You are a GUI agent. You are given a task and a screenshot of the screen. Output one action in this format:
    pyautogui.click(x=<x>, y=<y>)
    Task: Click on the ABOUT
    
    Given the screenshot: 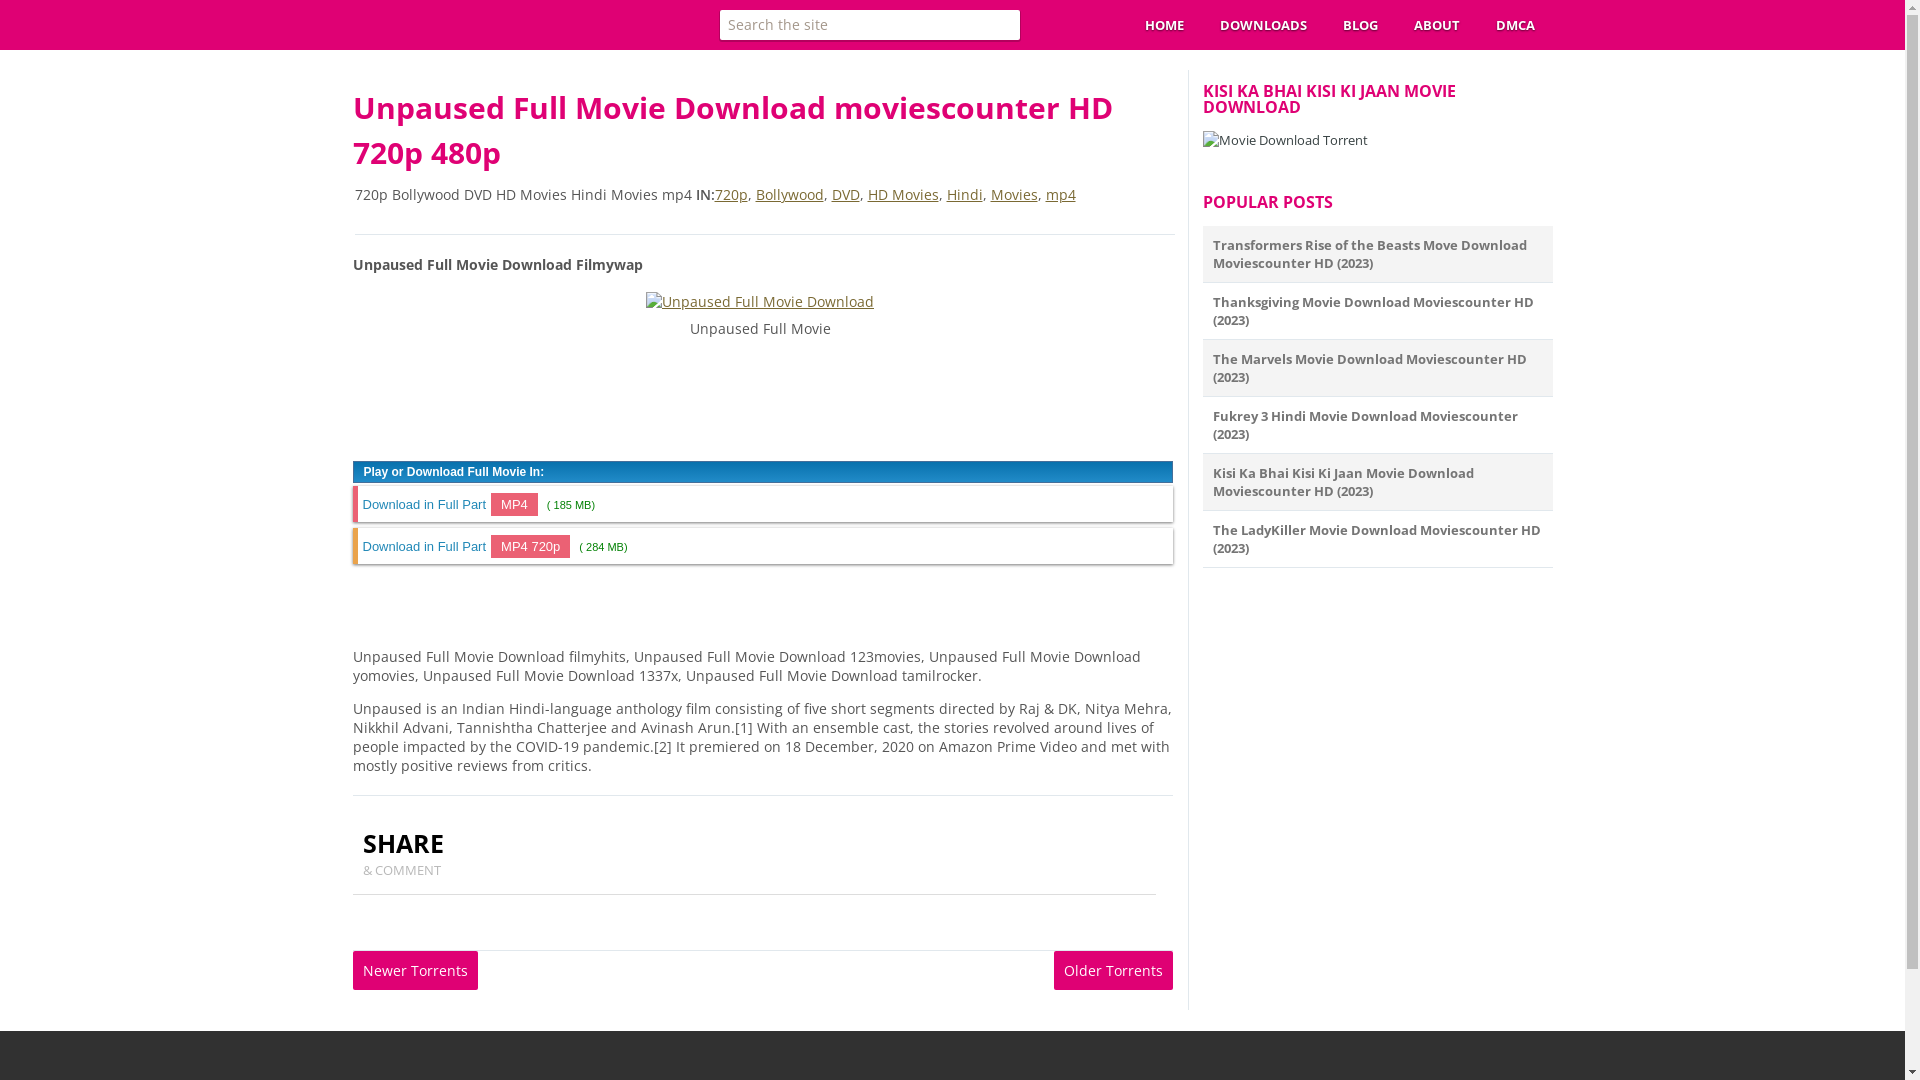 What is the action you would take?
    pyautogui.click(x=1437, y=25)
    